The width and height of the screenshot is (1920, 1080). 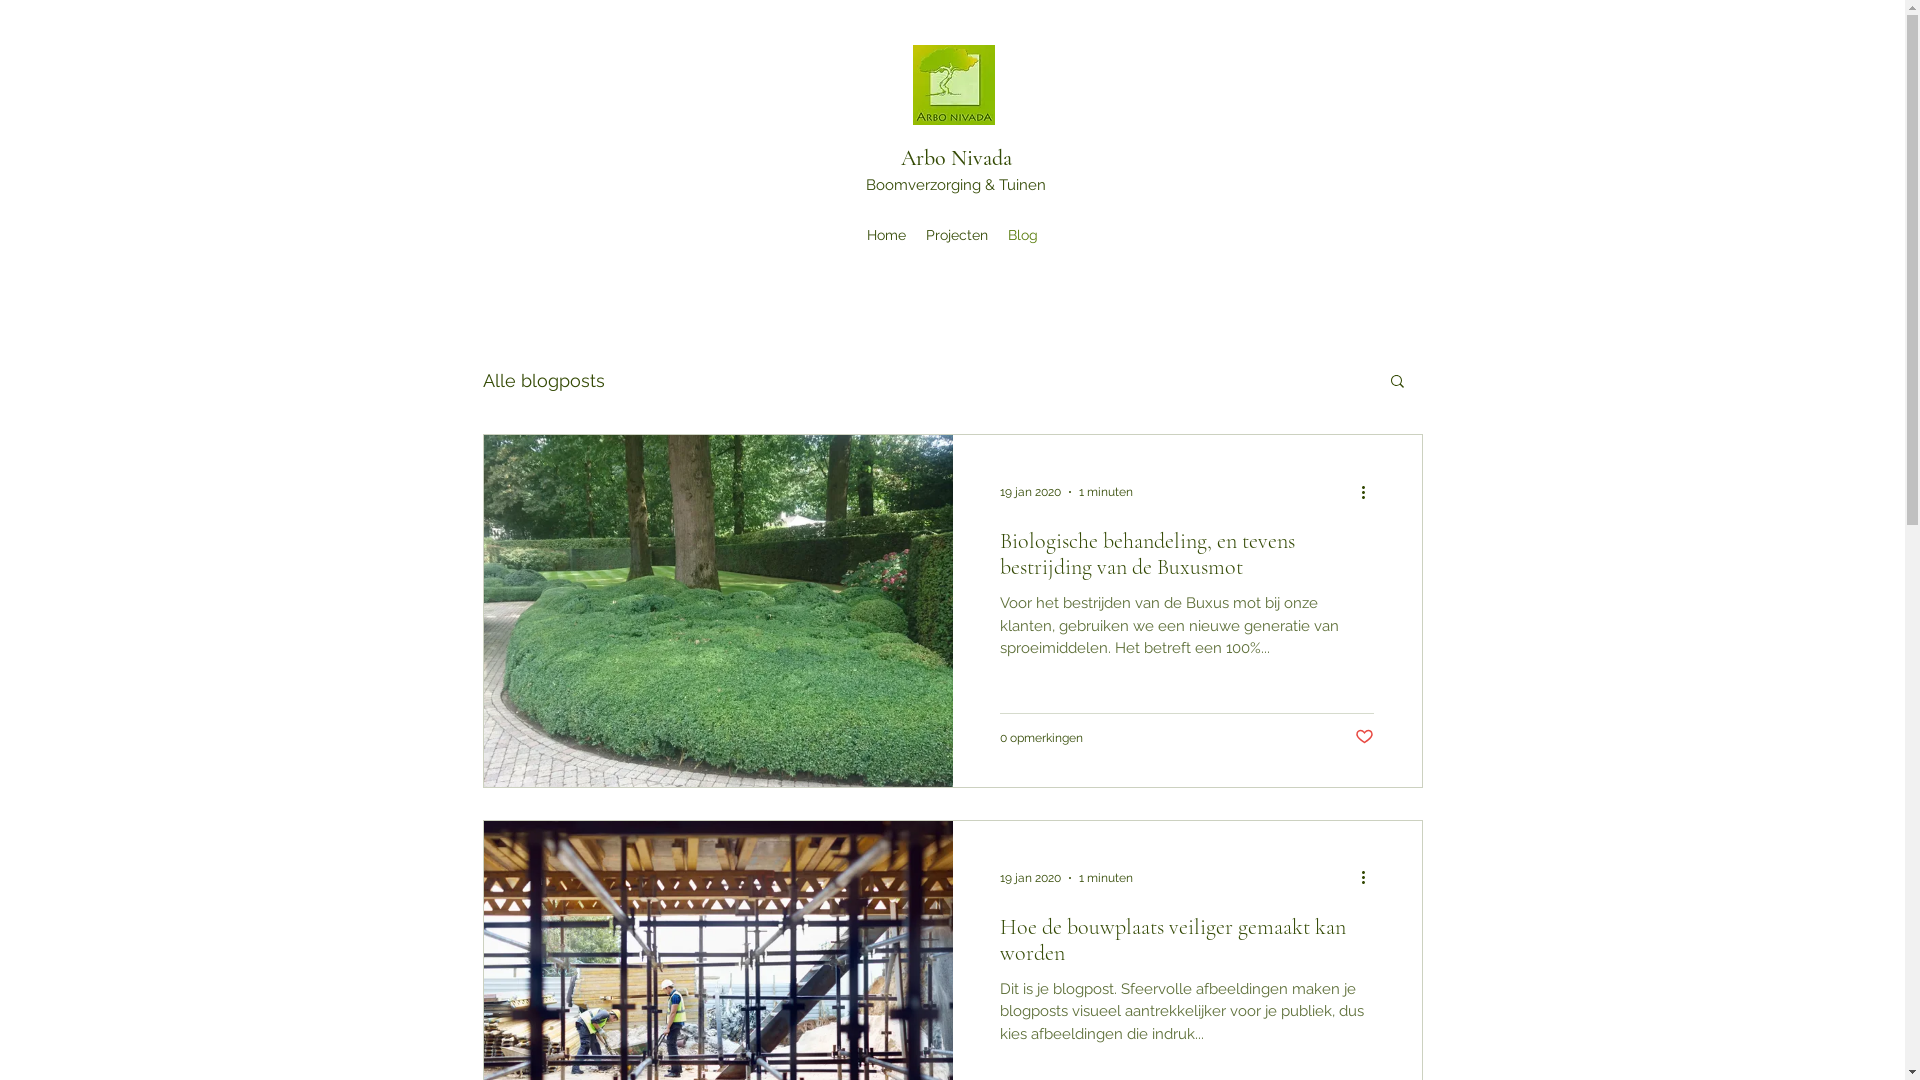 I want to click on Projecten, so click(x=957, y=235).